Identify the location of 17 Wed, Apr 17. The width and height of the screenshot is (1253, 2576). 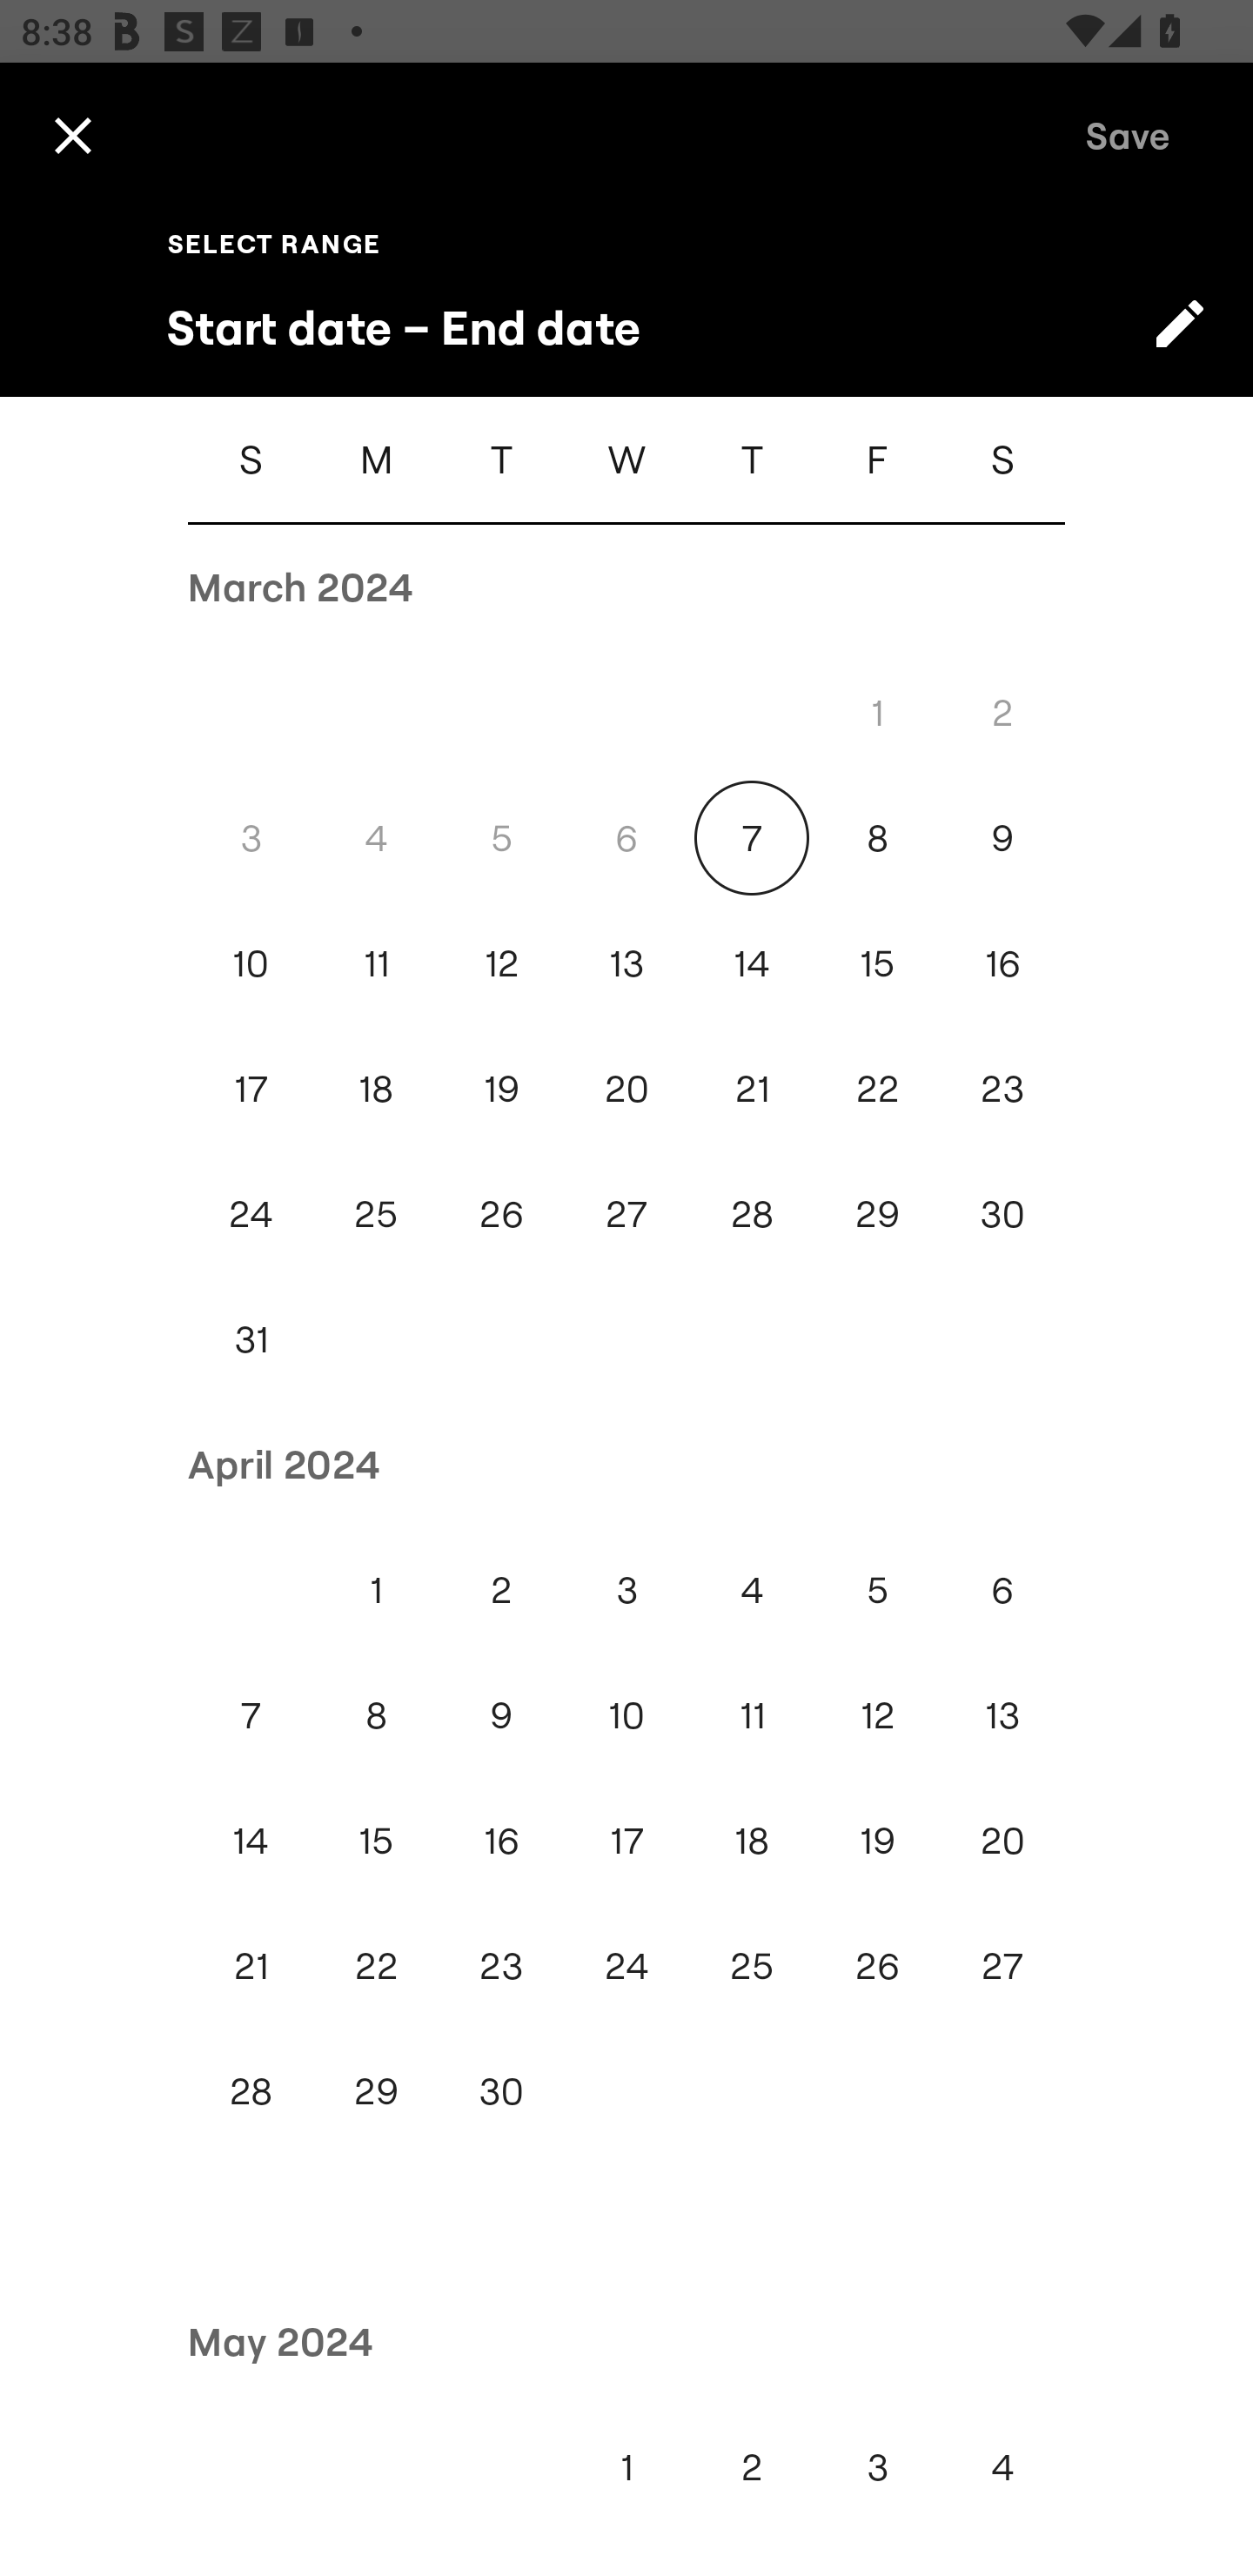
(626, 1840).